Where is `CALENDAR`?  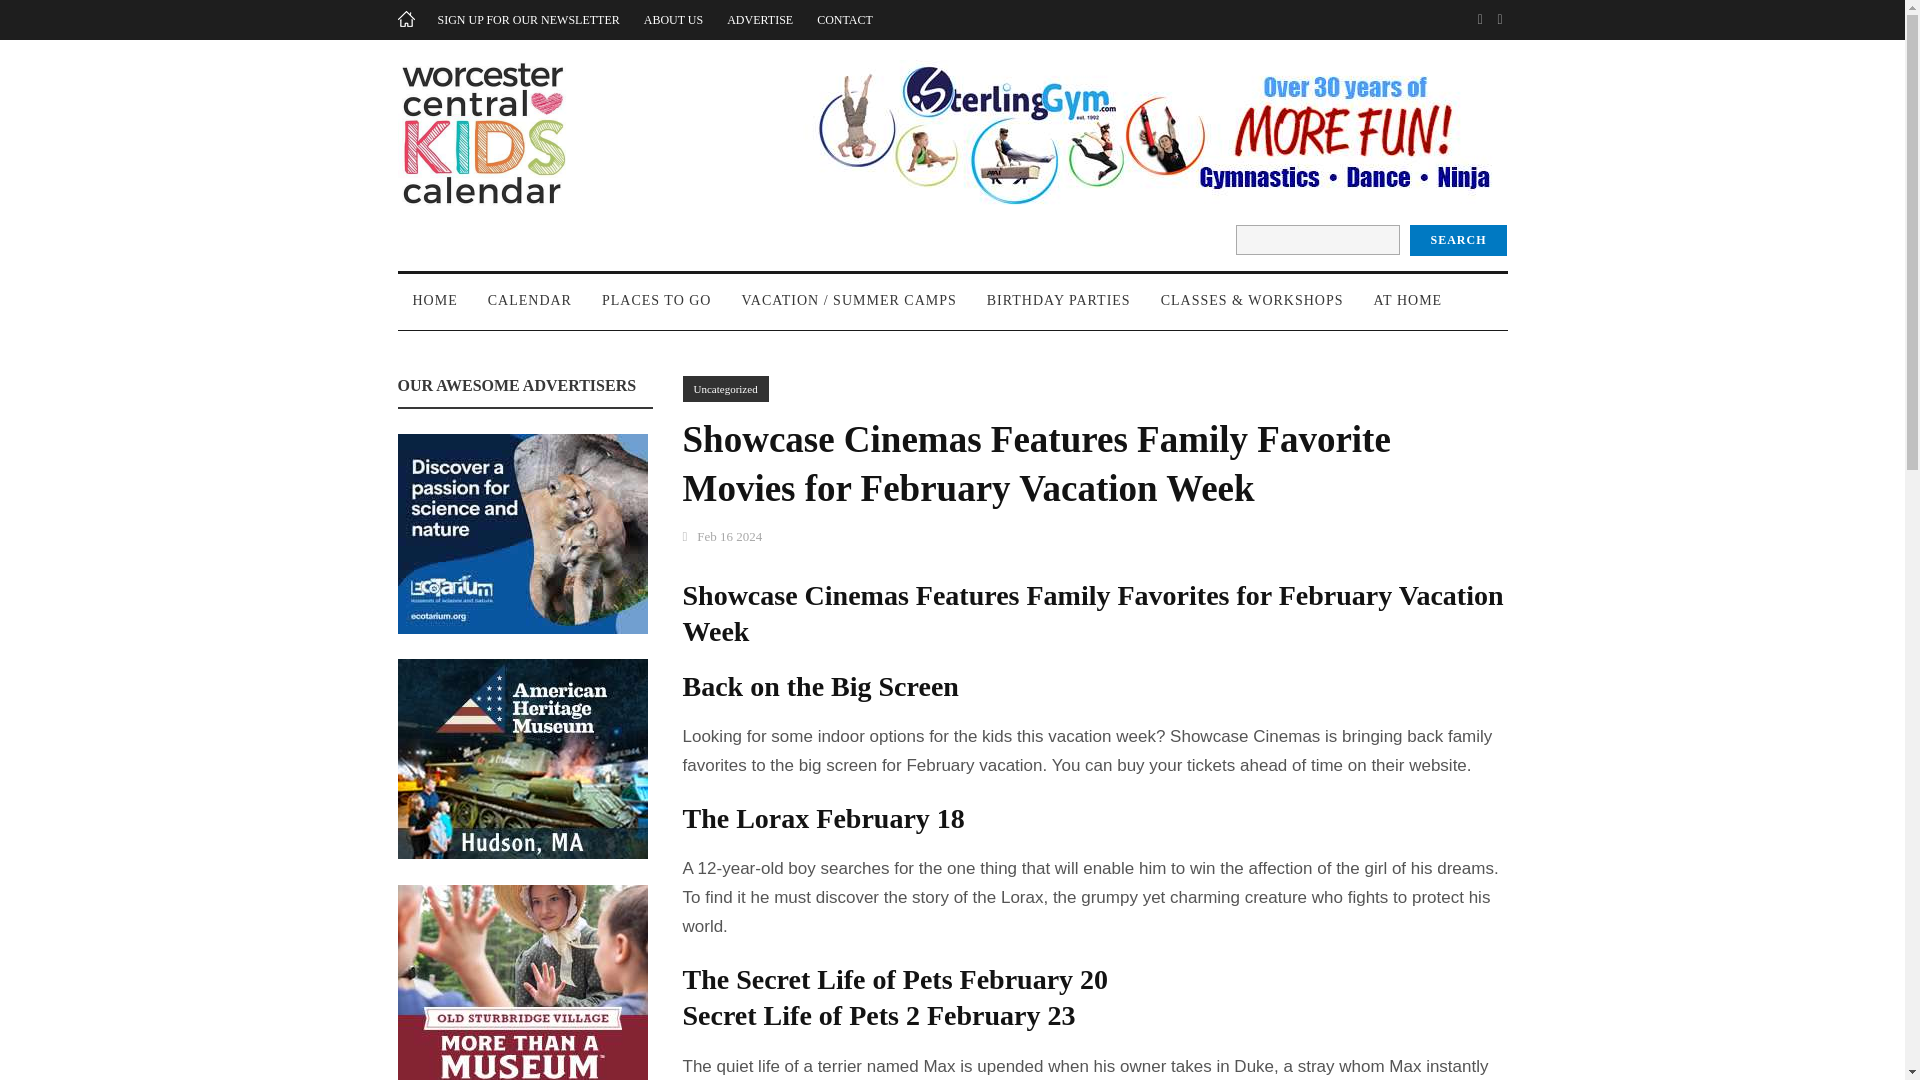 CALENDAR is located at coordinates (530, 310).